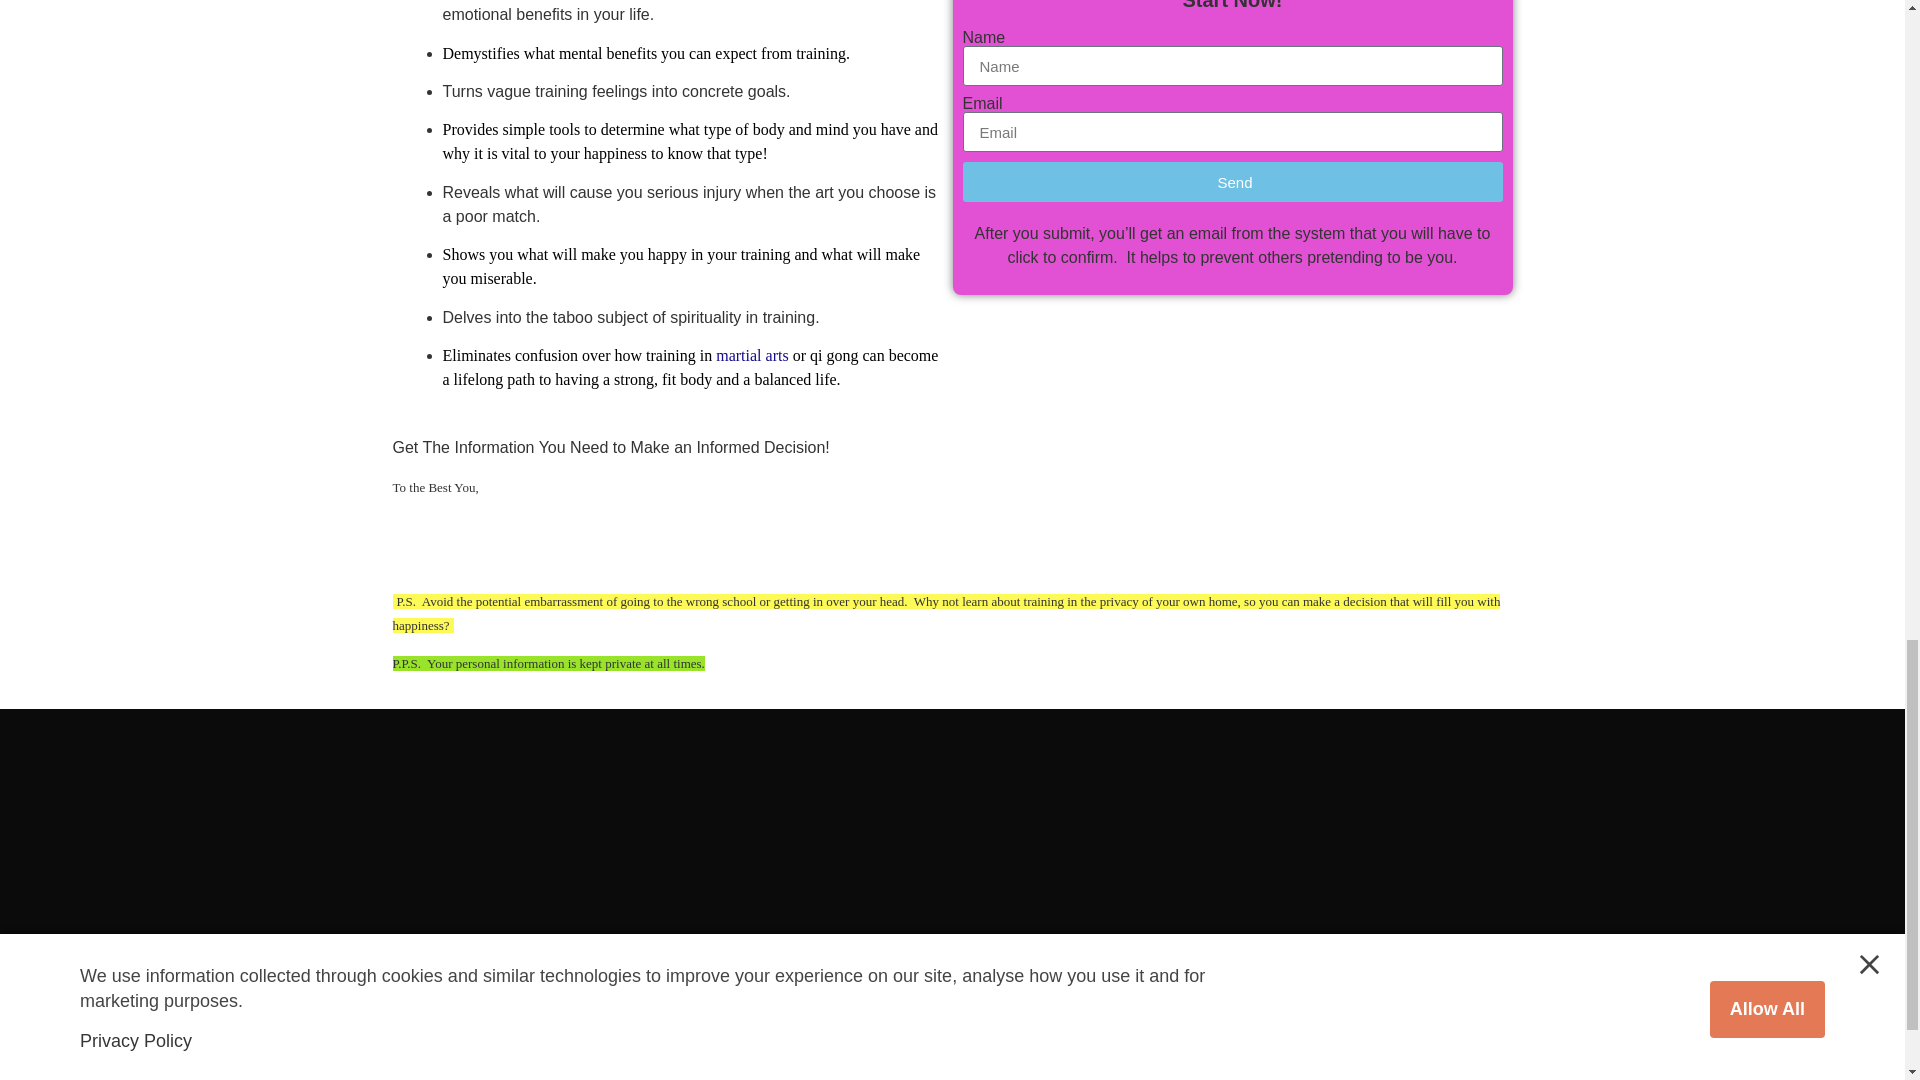  I want to click on martial arts, so click(752, 354).